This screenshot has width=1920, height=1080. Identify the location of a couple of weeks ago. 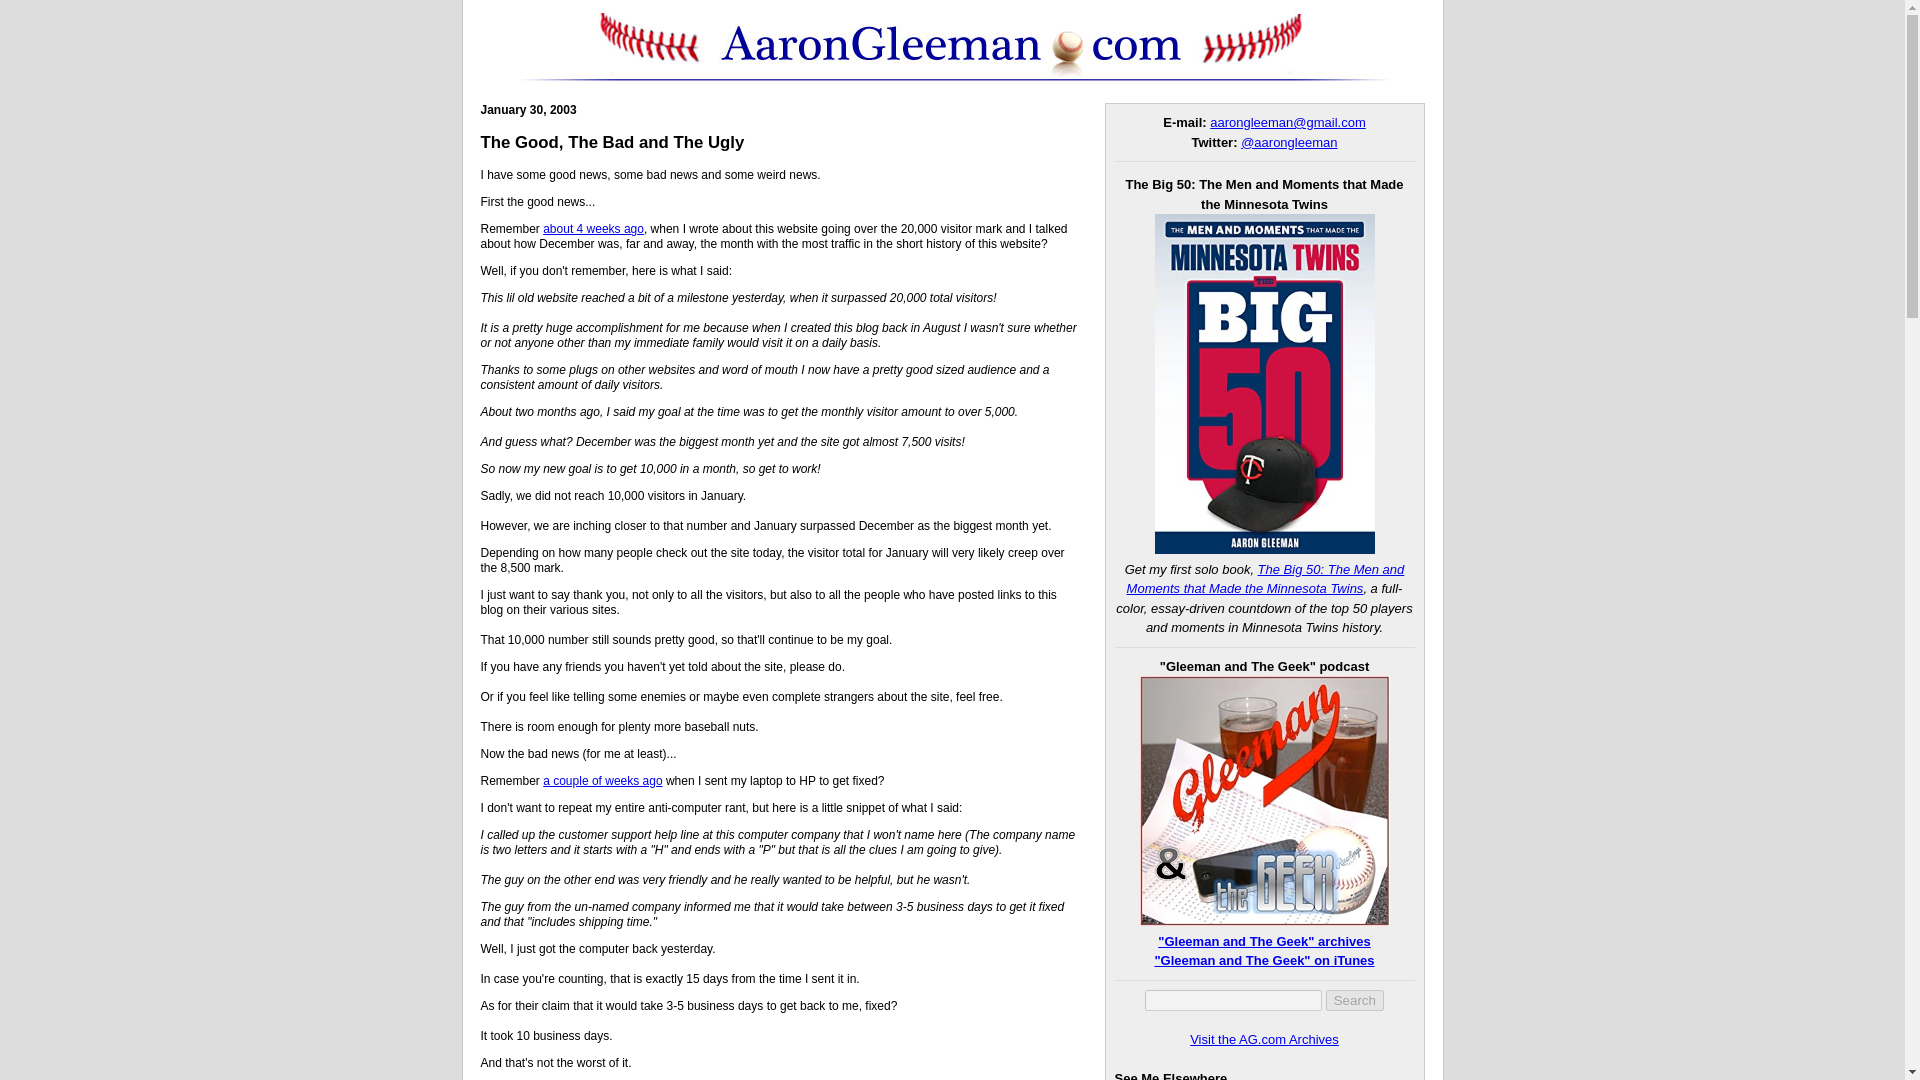
(602, 781).